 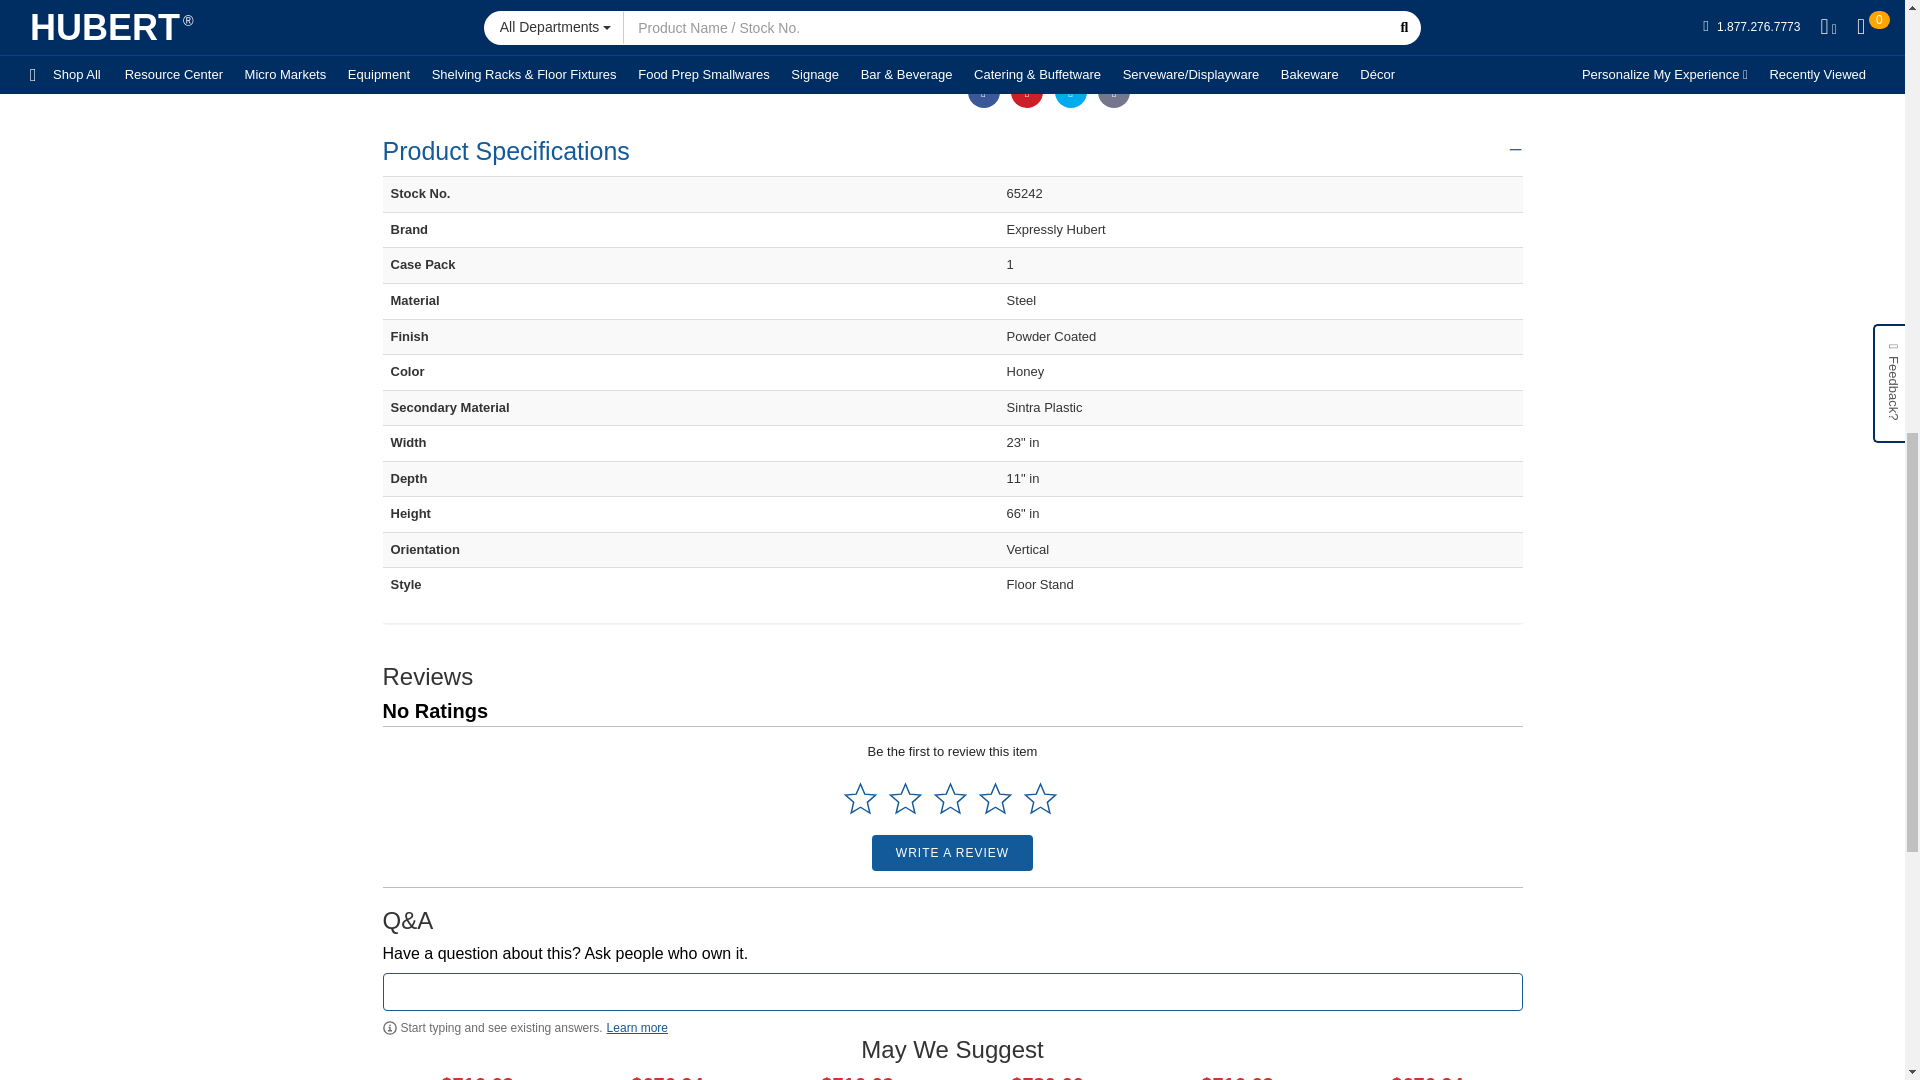 I want to click on Share on Facebook, so click(x=984, y=92).